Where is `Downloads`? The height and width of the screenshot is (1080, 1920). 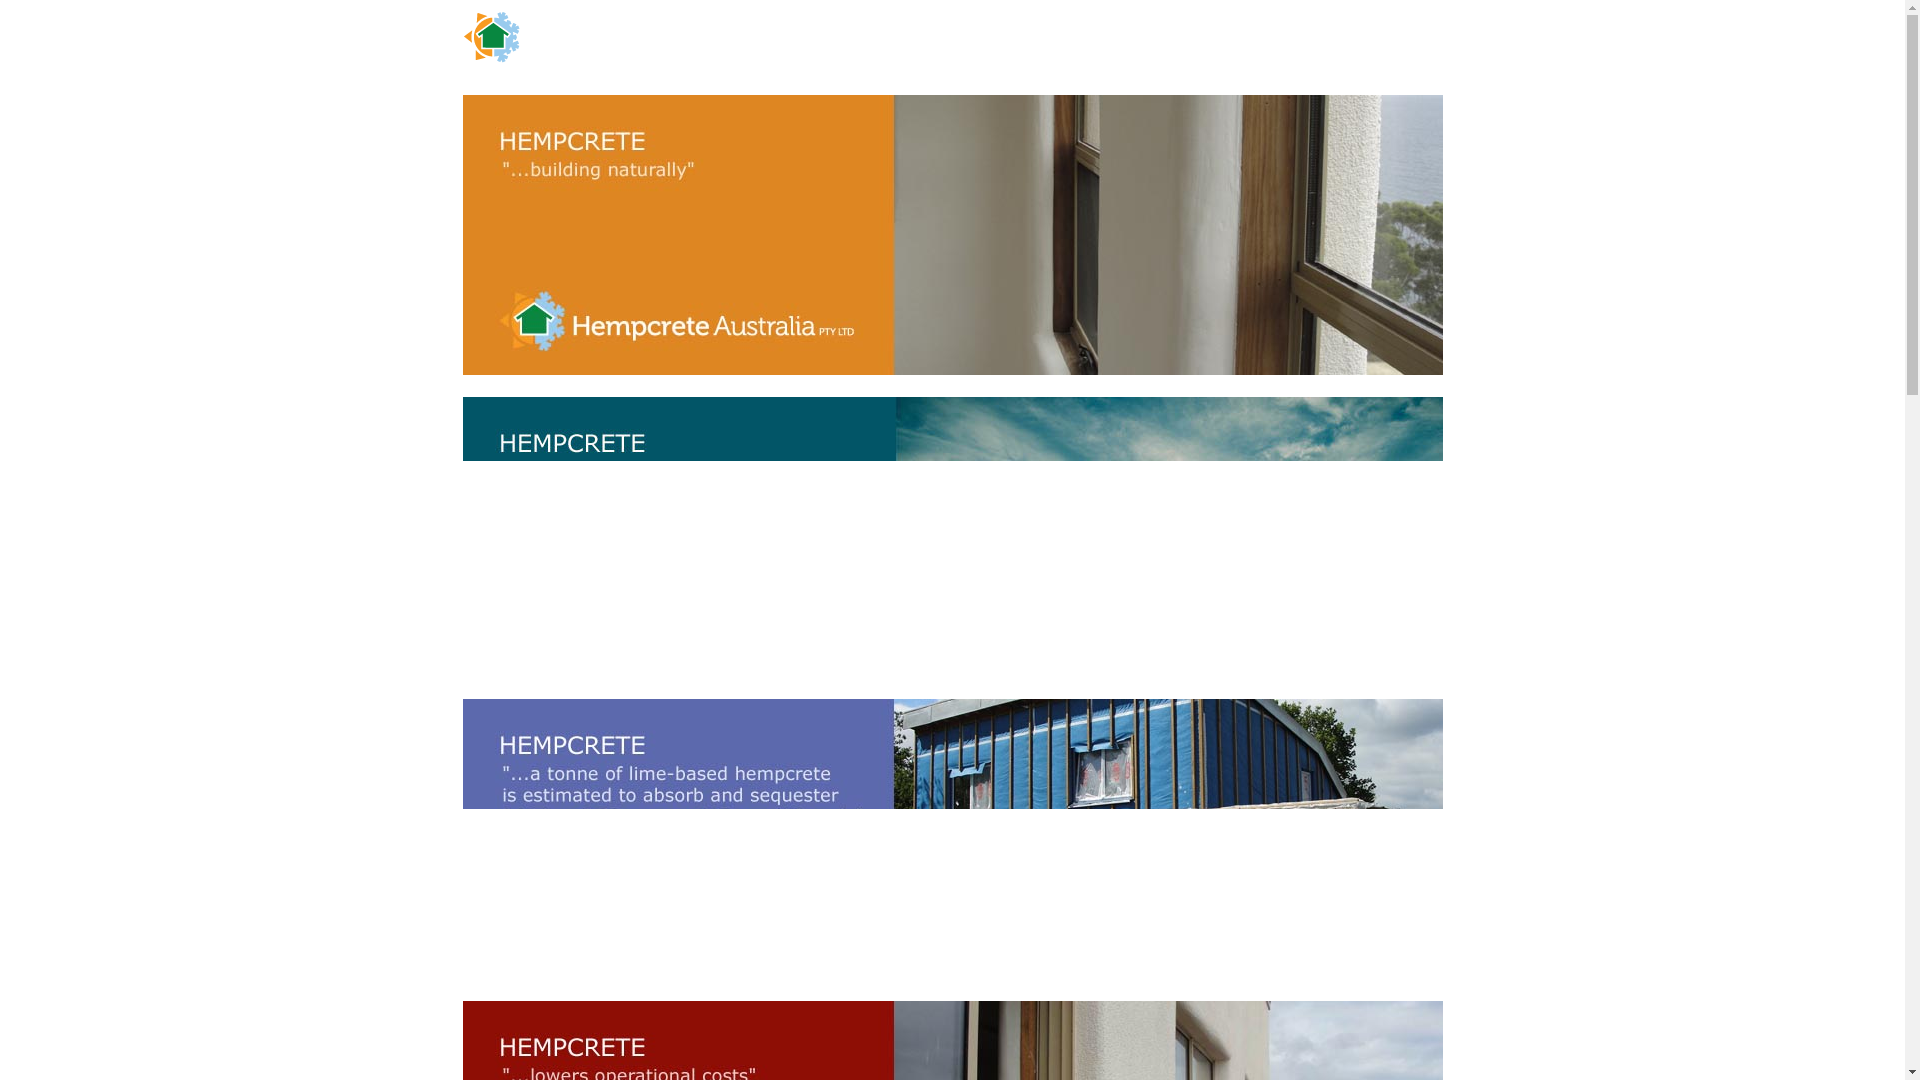 Downloads is located at coordinates (1082, 44).